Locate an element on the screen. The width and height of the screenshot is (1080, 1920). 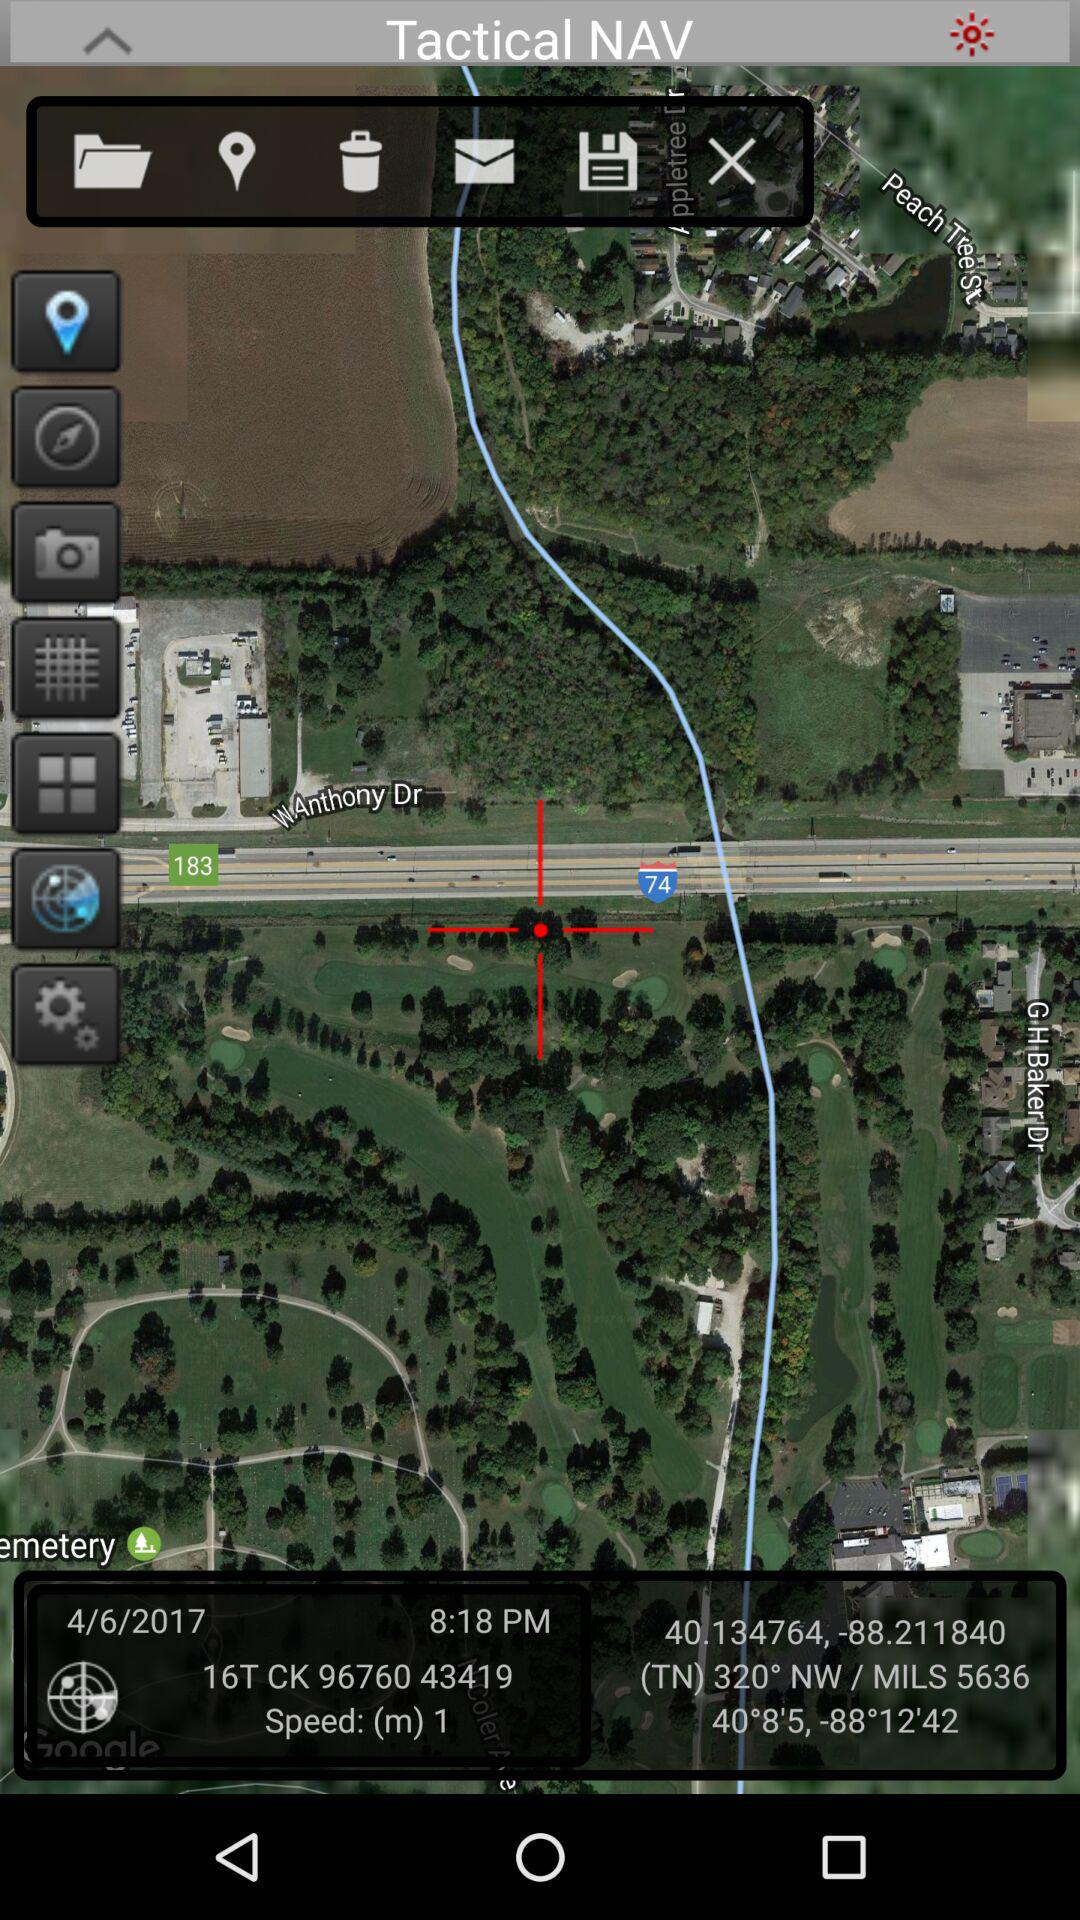
file browser is located at coordinates (133, 157).